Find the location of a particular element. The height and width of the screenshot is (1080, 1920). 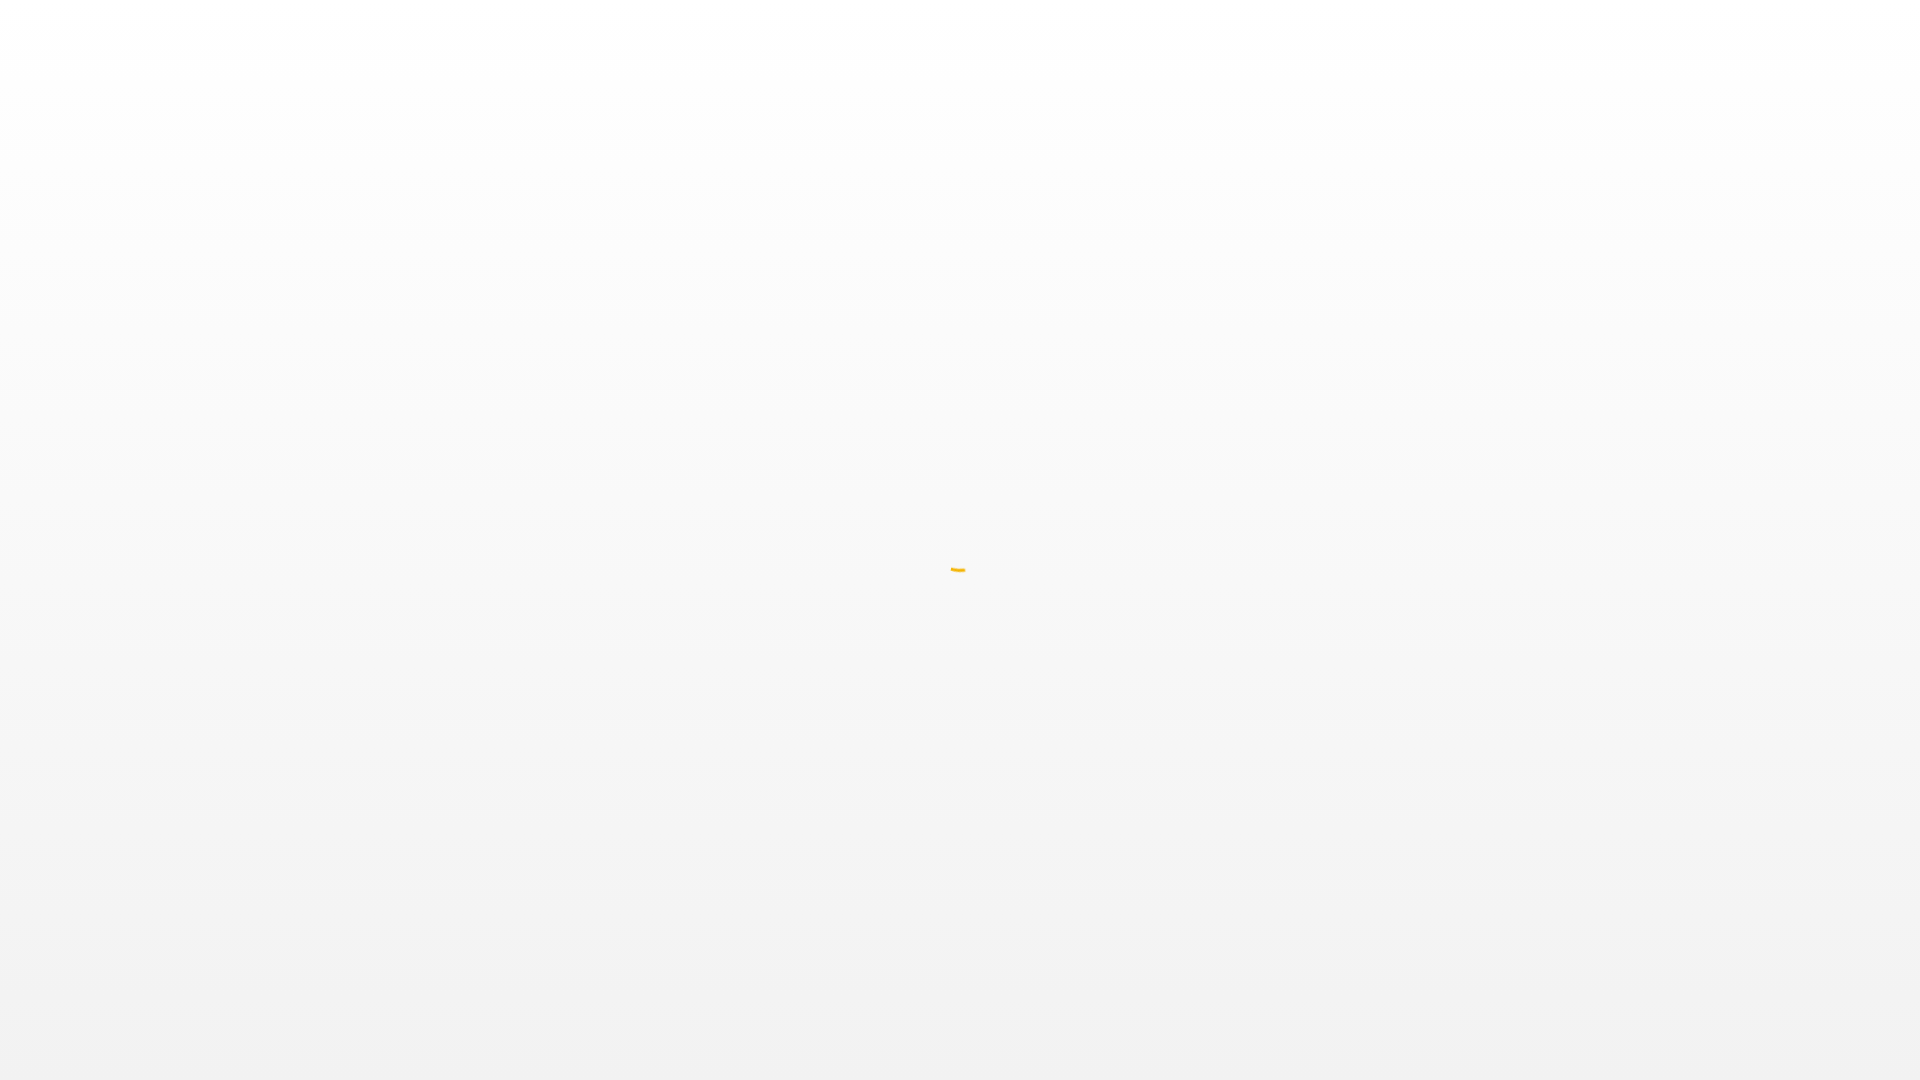

Foire aux questions is located at coordinates (1036, 558).